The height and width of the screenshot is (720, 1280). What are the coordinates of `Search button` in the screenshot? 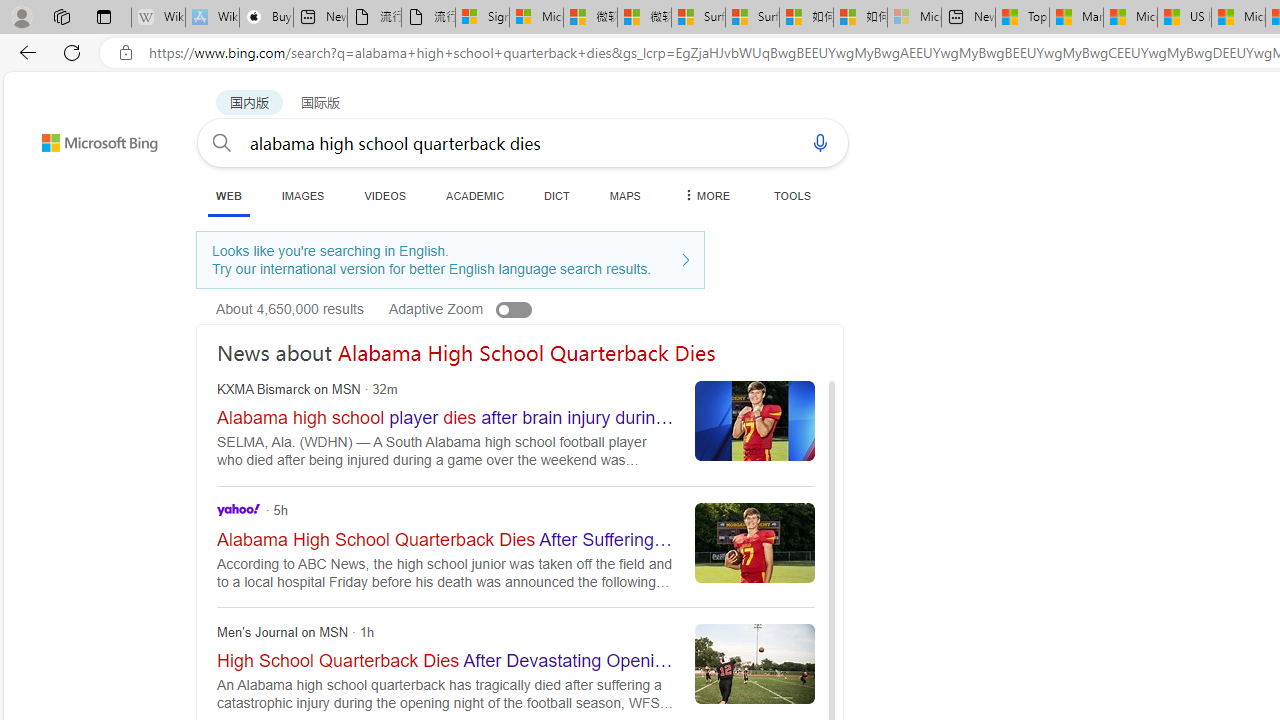 It's located at (222, 142).